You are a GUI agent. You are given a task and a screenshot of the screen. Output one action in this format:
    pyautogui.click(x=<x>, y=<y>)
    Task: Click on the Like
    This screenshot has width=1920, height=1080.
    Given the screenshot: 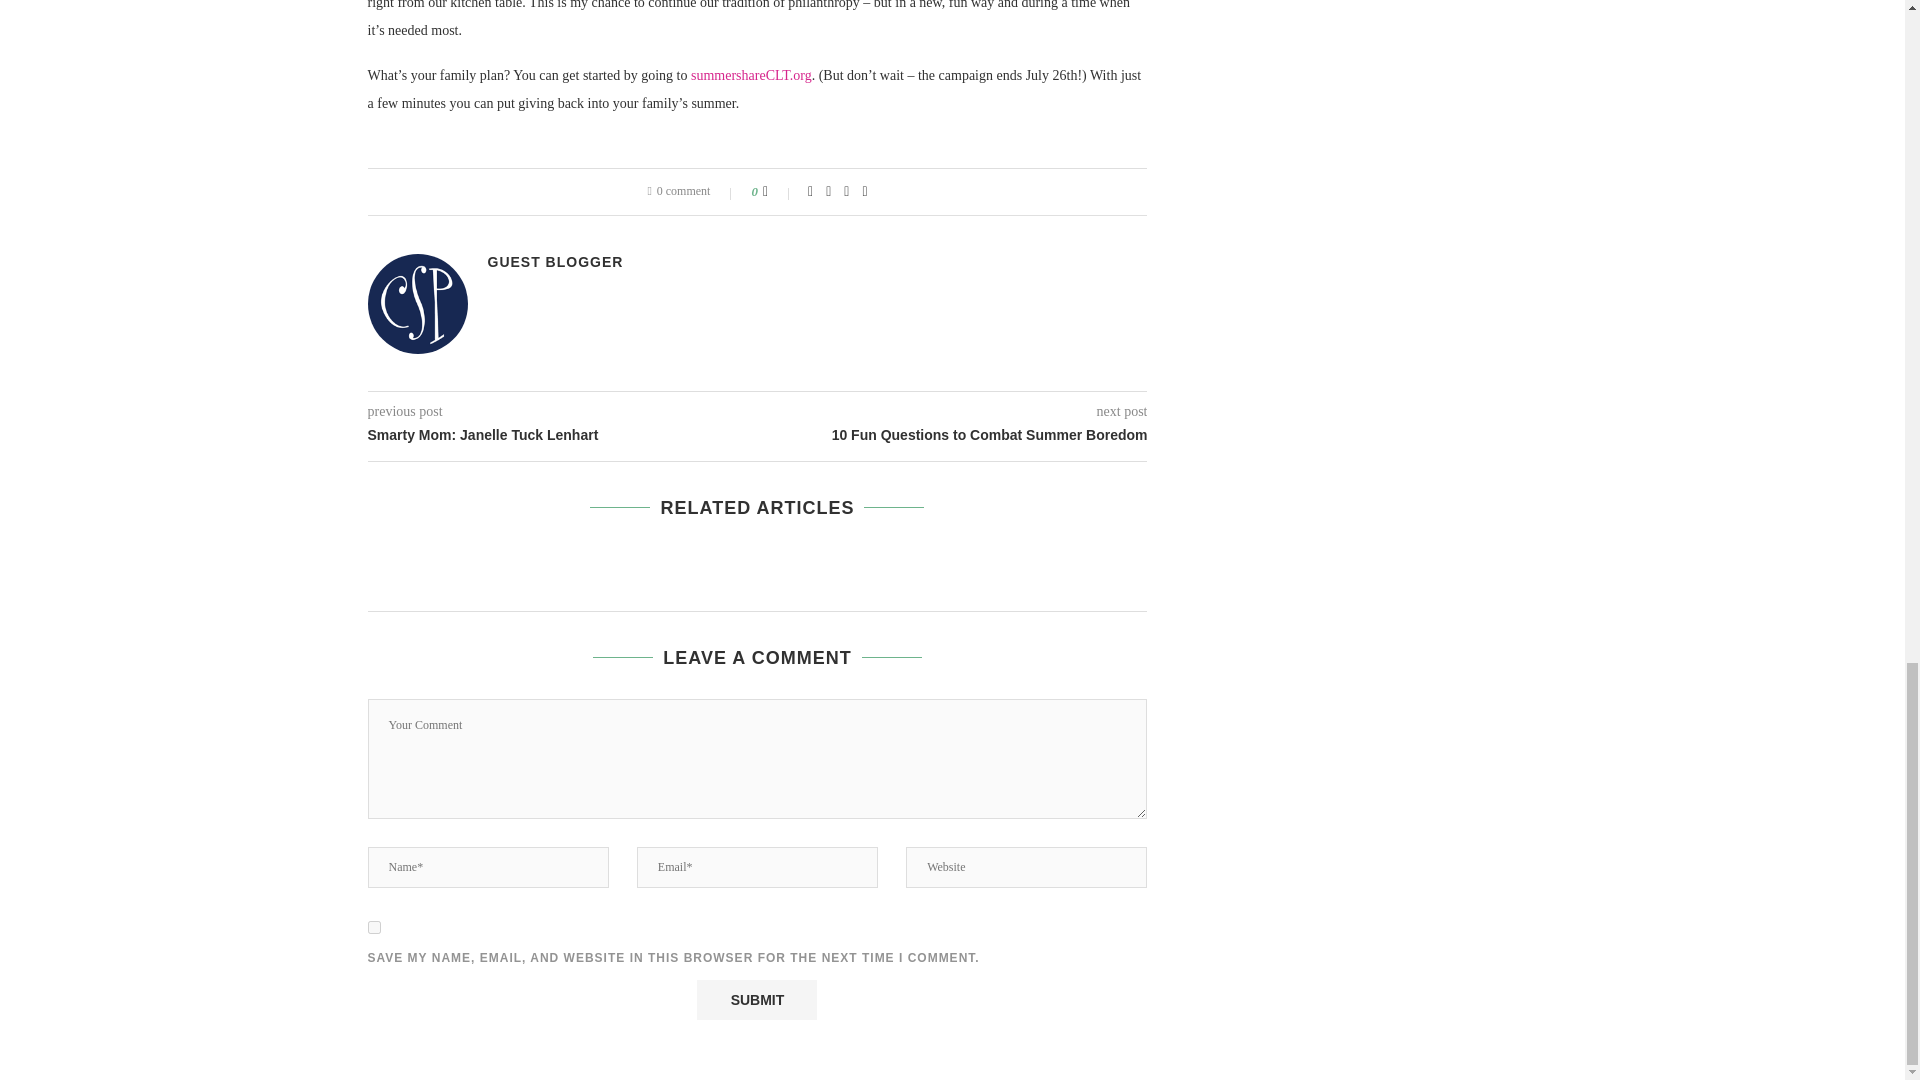 What is the action you would take?
    pyautogui.click(x=778, y=191)
    